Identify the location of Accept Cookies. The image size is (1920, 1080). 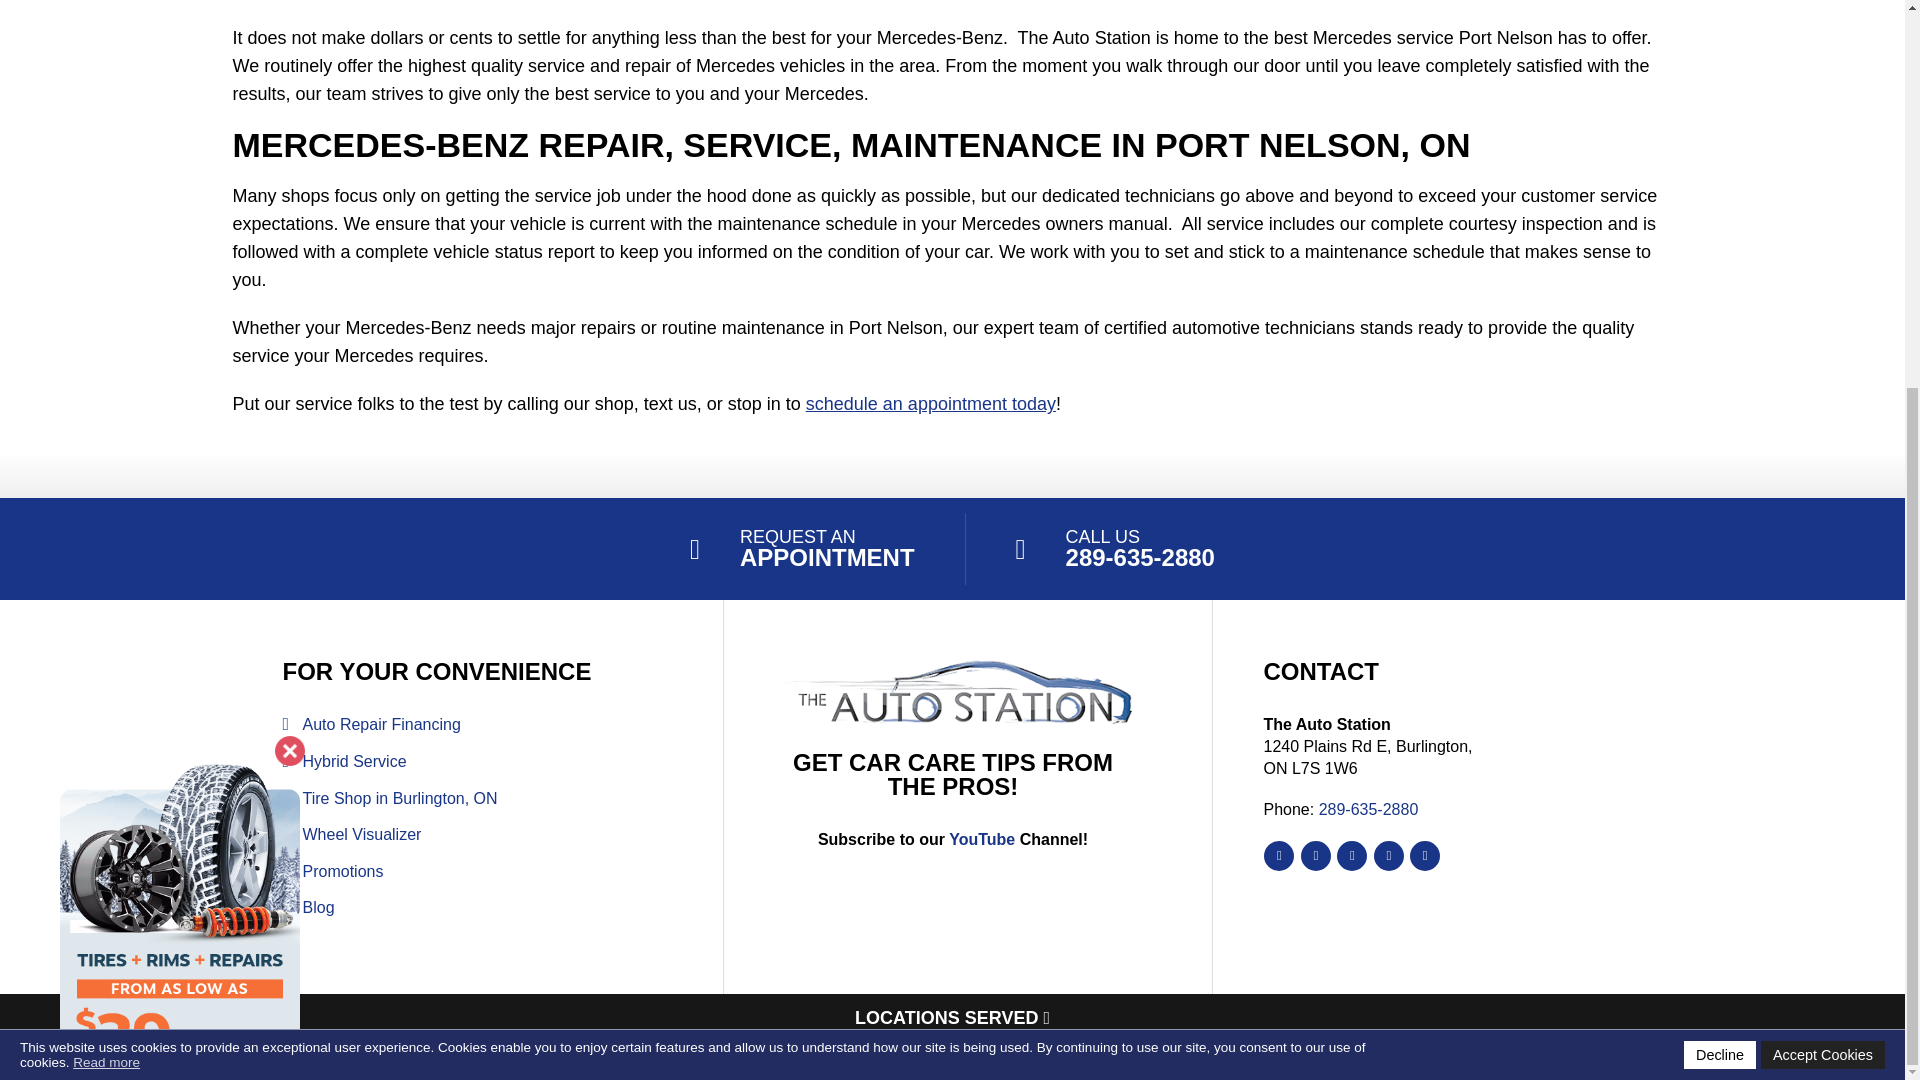
(1822, 458).